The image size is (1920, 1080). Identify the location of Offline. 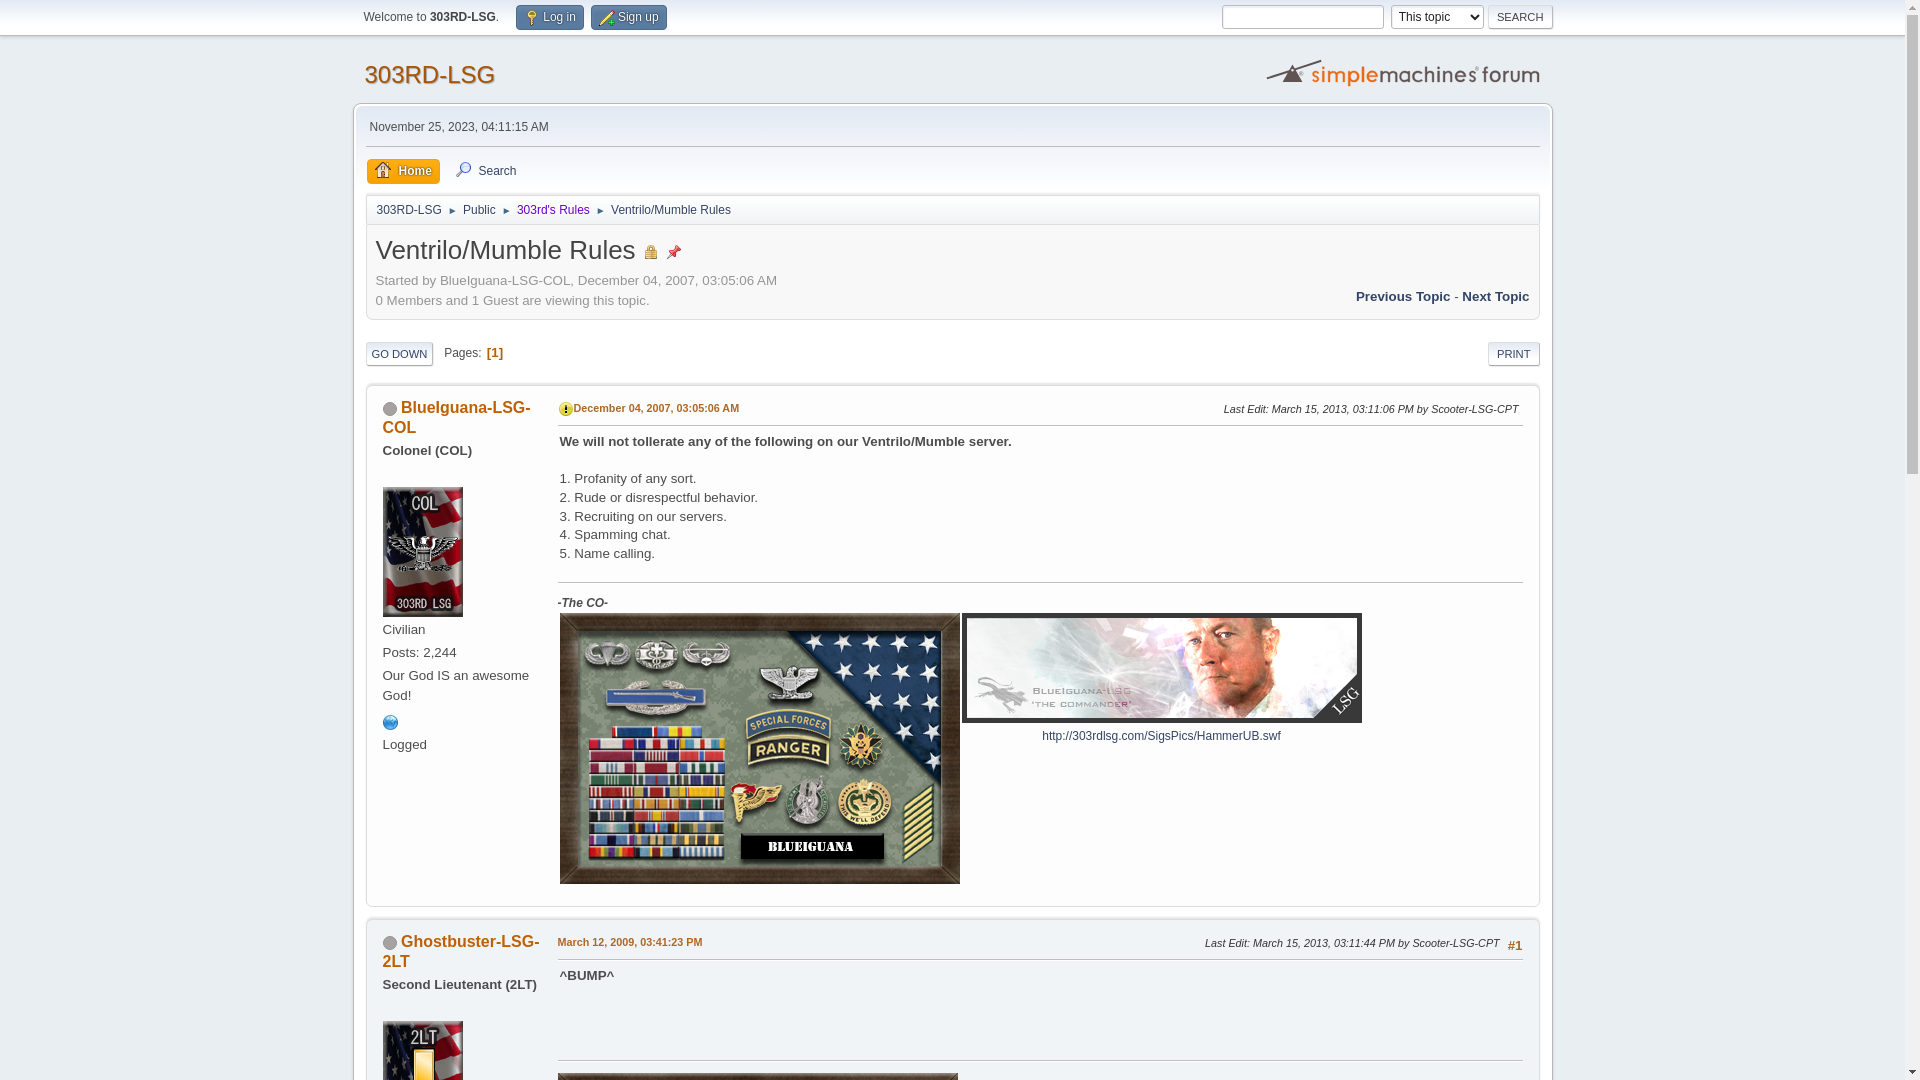
(389, 409).